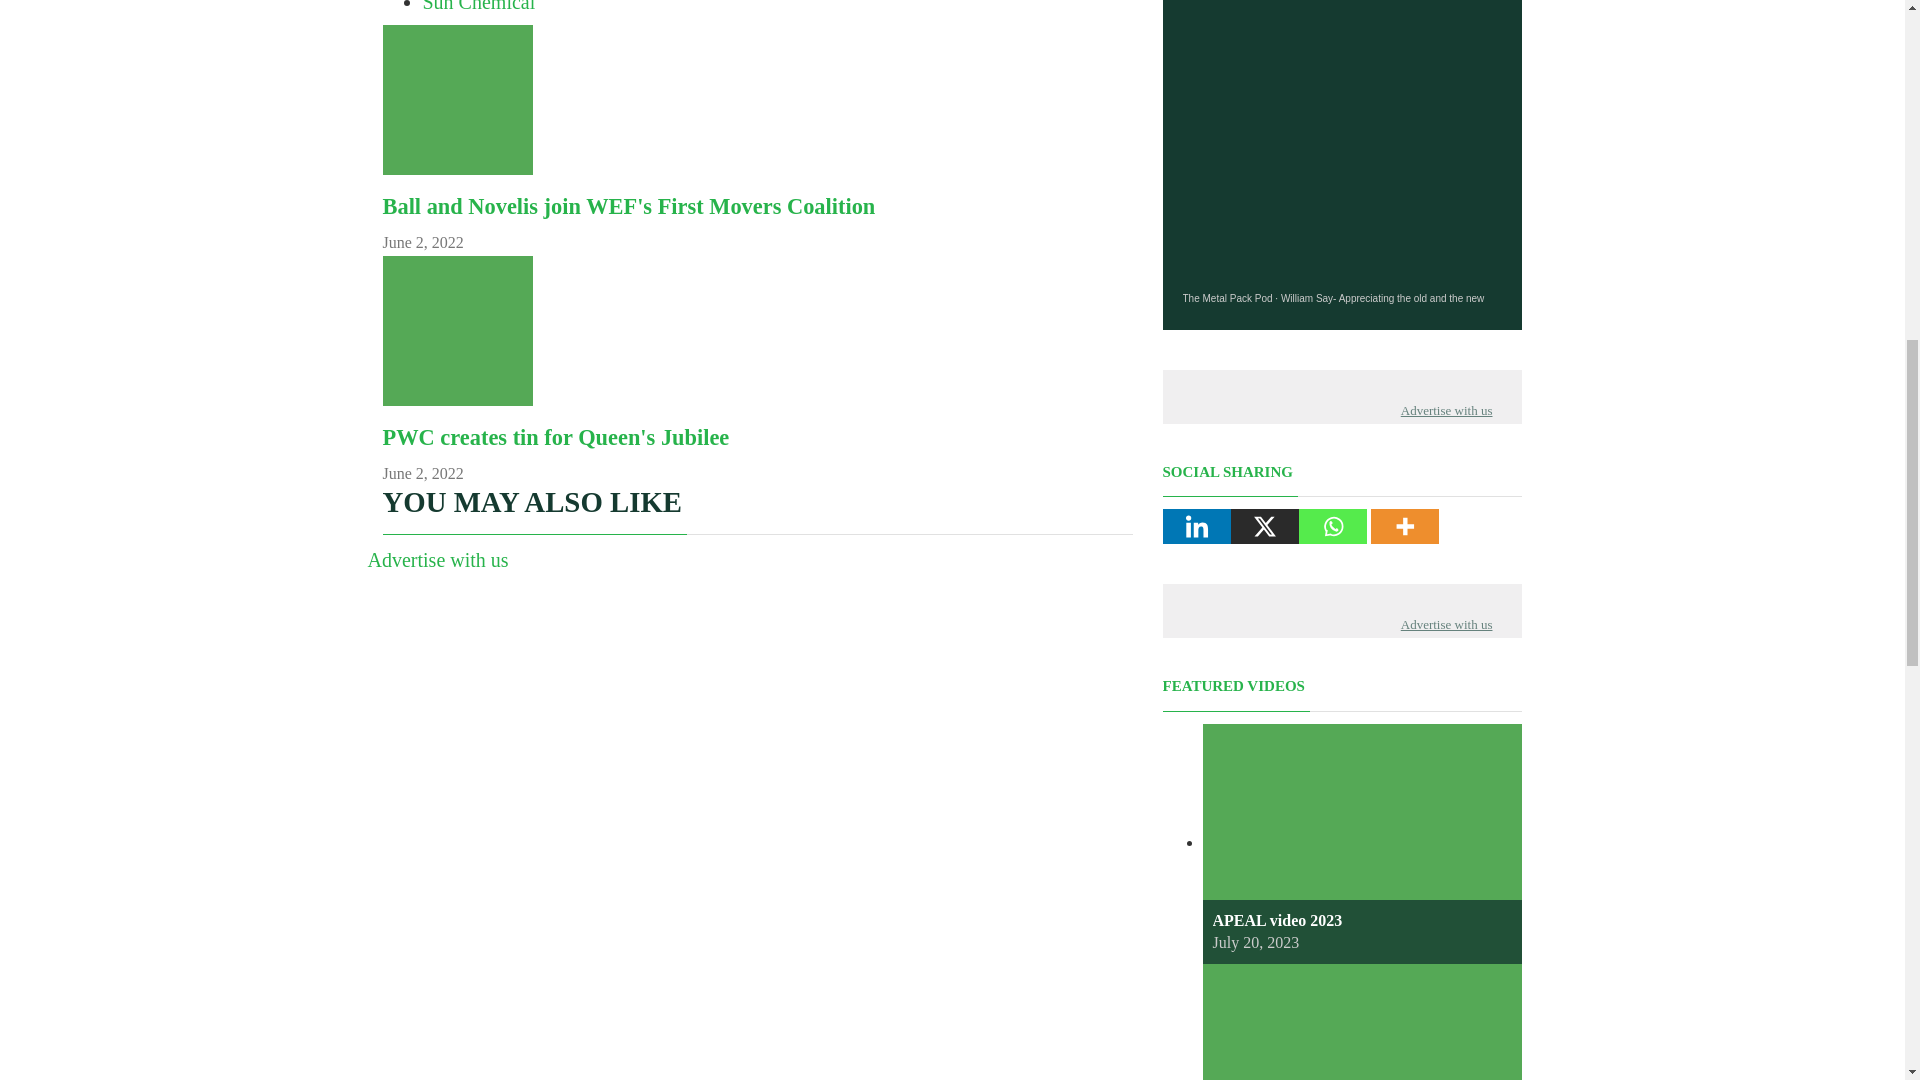 This screenshot has width=1920, height=1080. Describe the element at coordinates (628, 206) in the screenshot. I see `prev post` at that location.